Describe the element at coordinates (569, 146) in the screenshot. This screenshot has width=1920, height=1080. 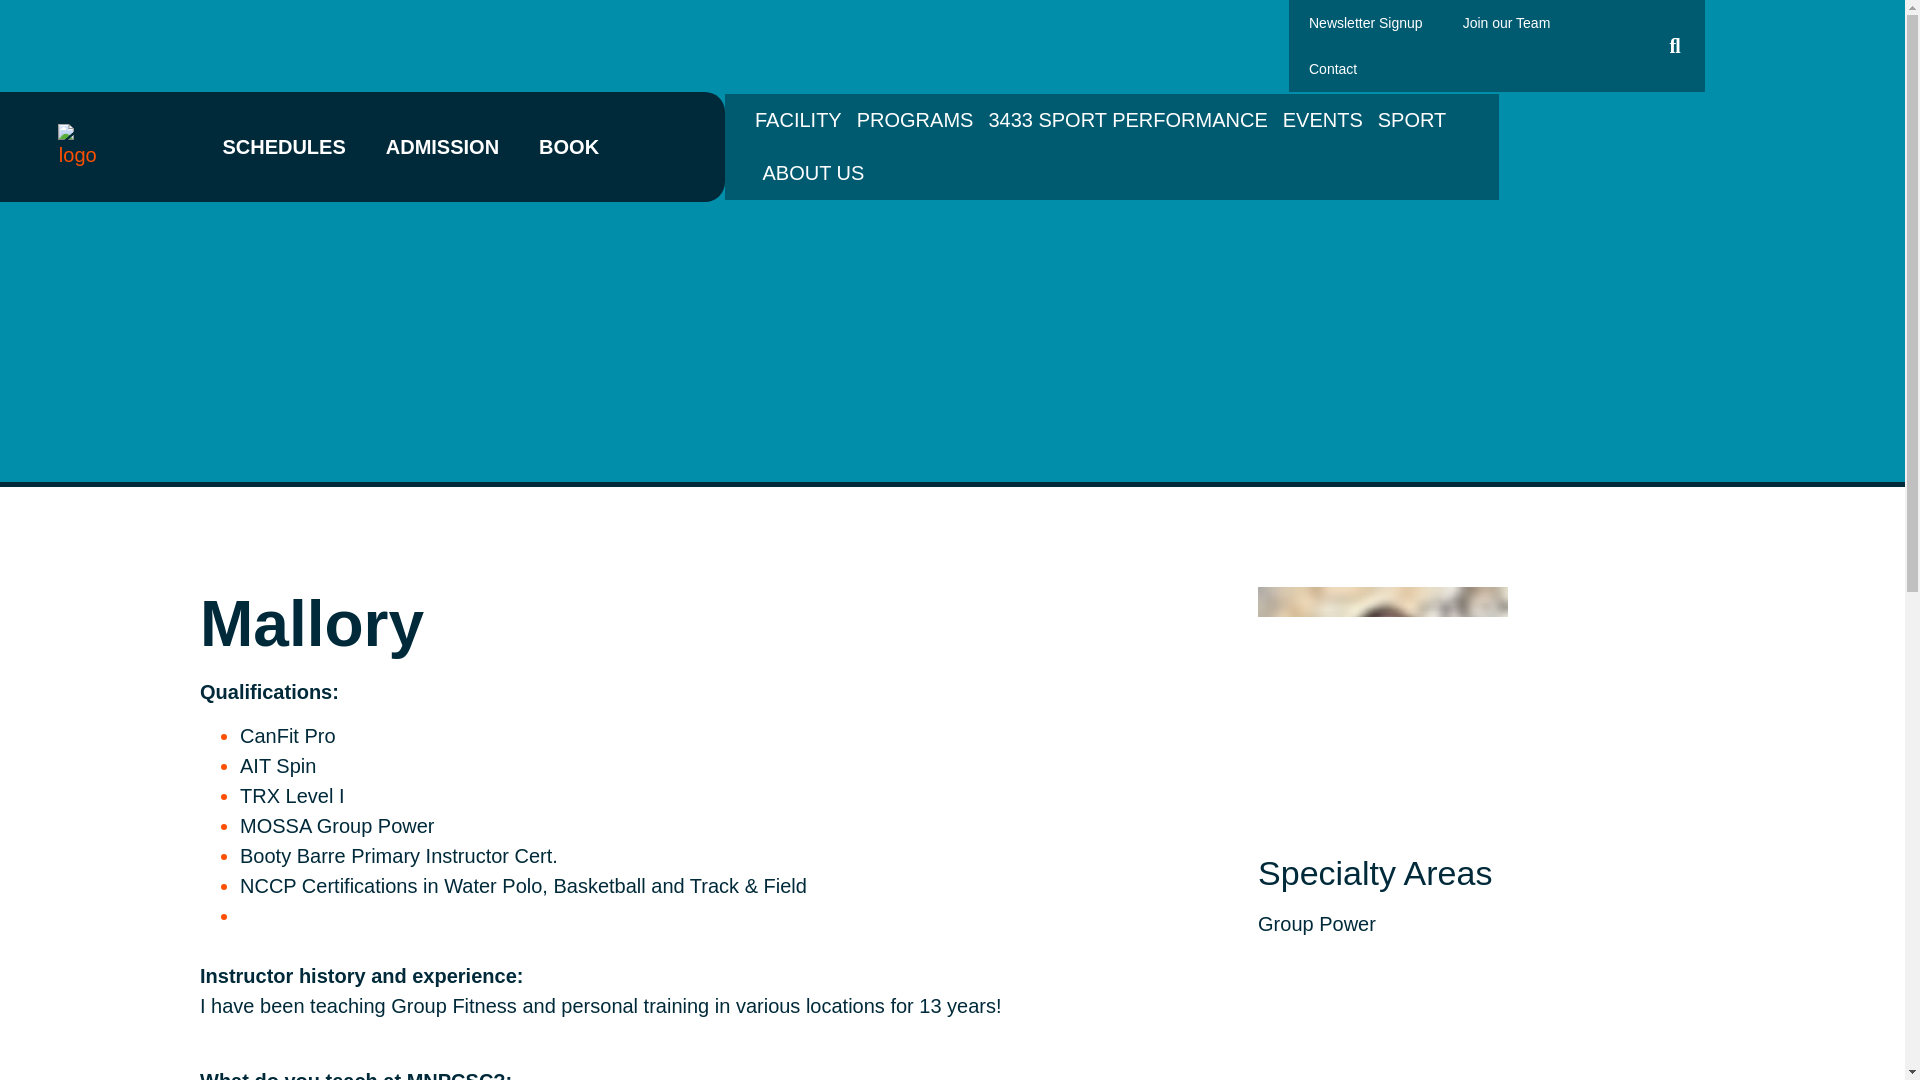
I see `BOOK` at that location.